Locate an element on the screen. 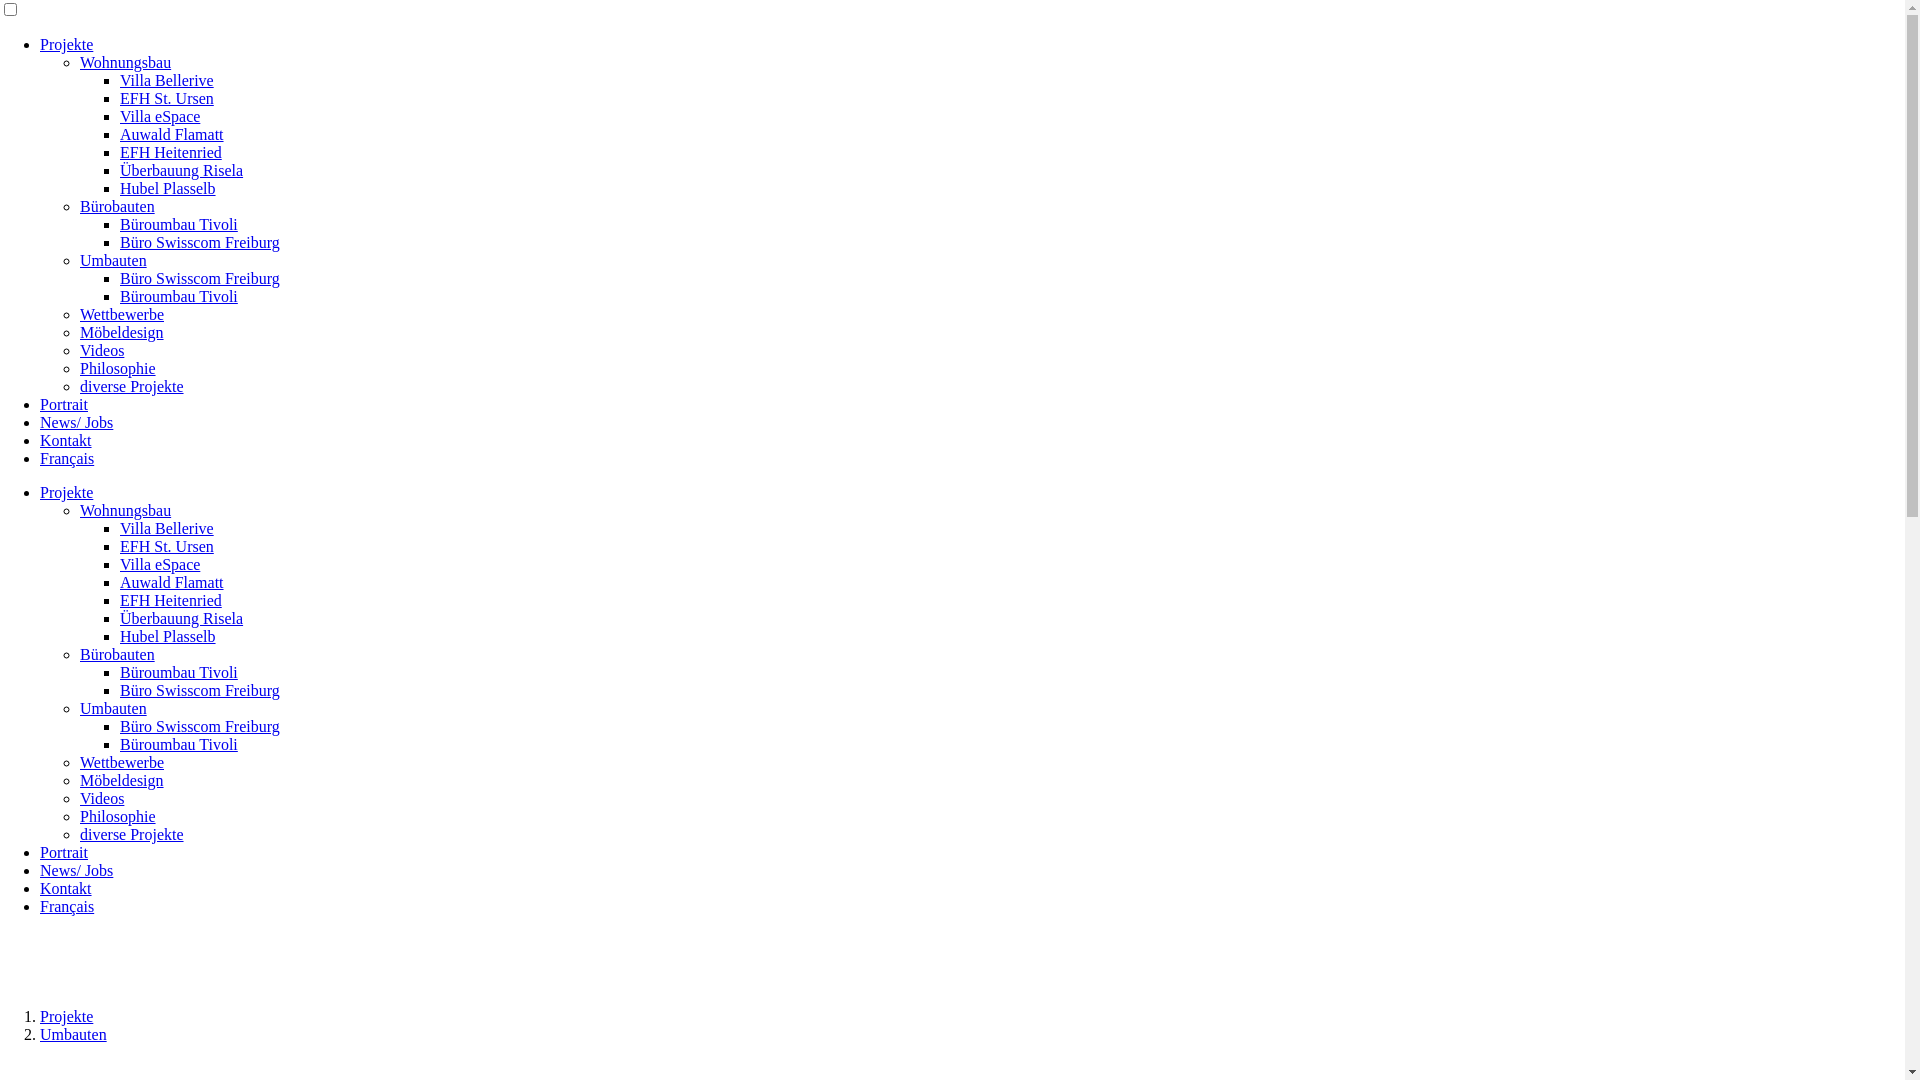 This screenshot has height=1080, width=1920. Auwald Flamatt is located at coordinates (172, 582).